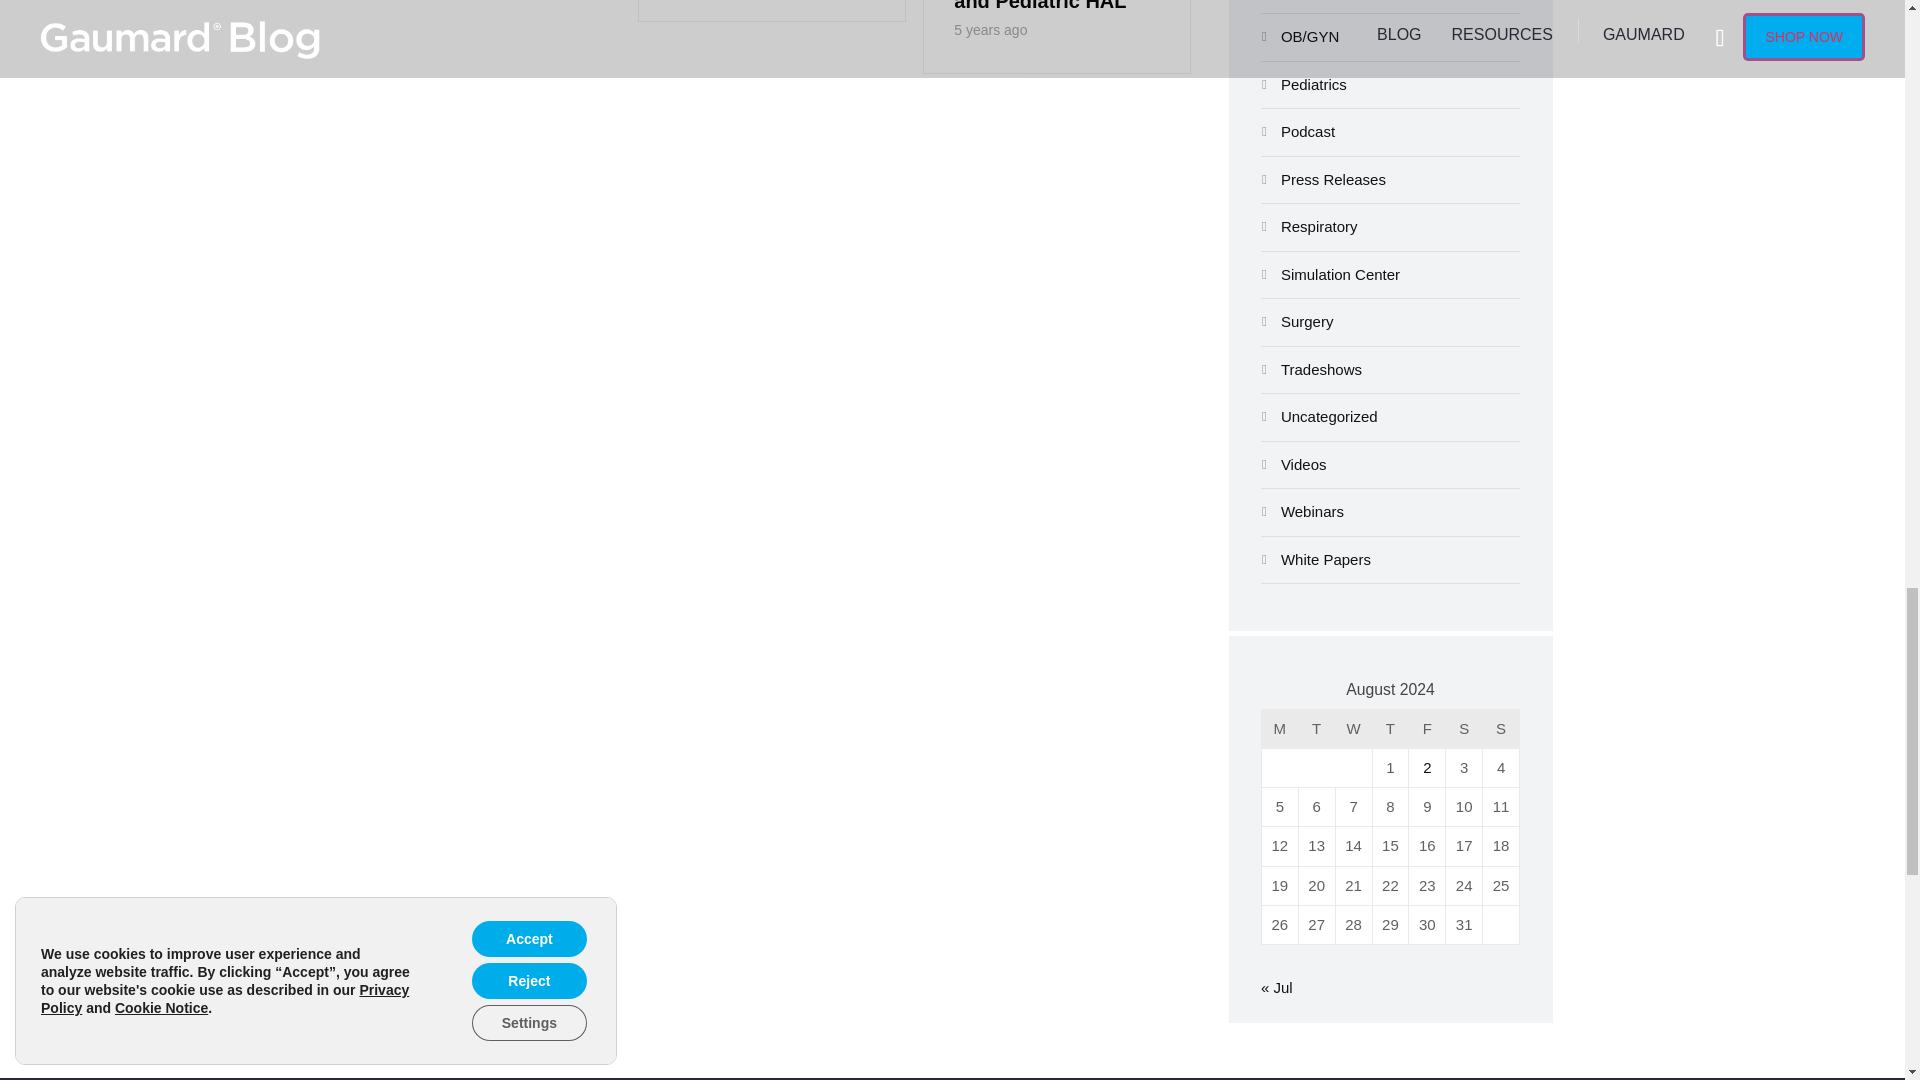  Describe the element at coordinates (1318, 729) in the screenshot. I see `Tuesday` at that location.